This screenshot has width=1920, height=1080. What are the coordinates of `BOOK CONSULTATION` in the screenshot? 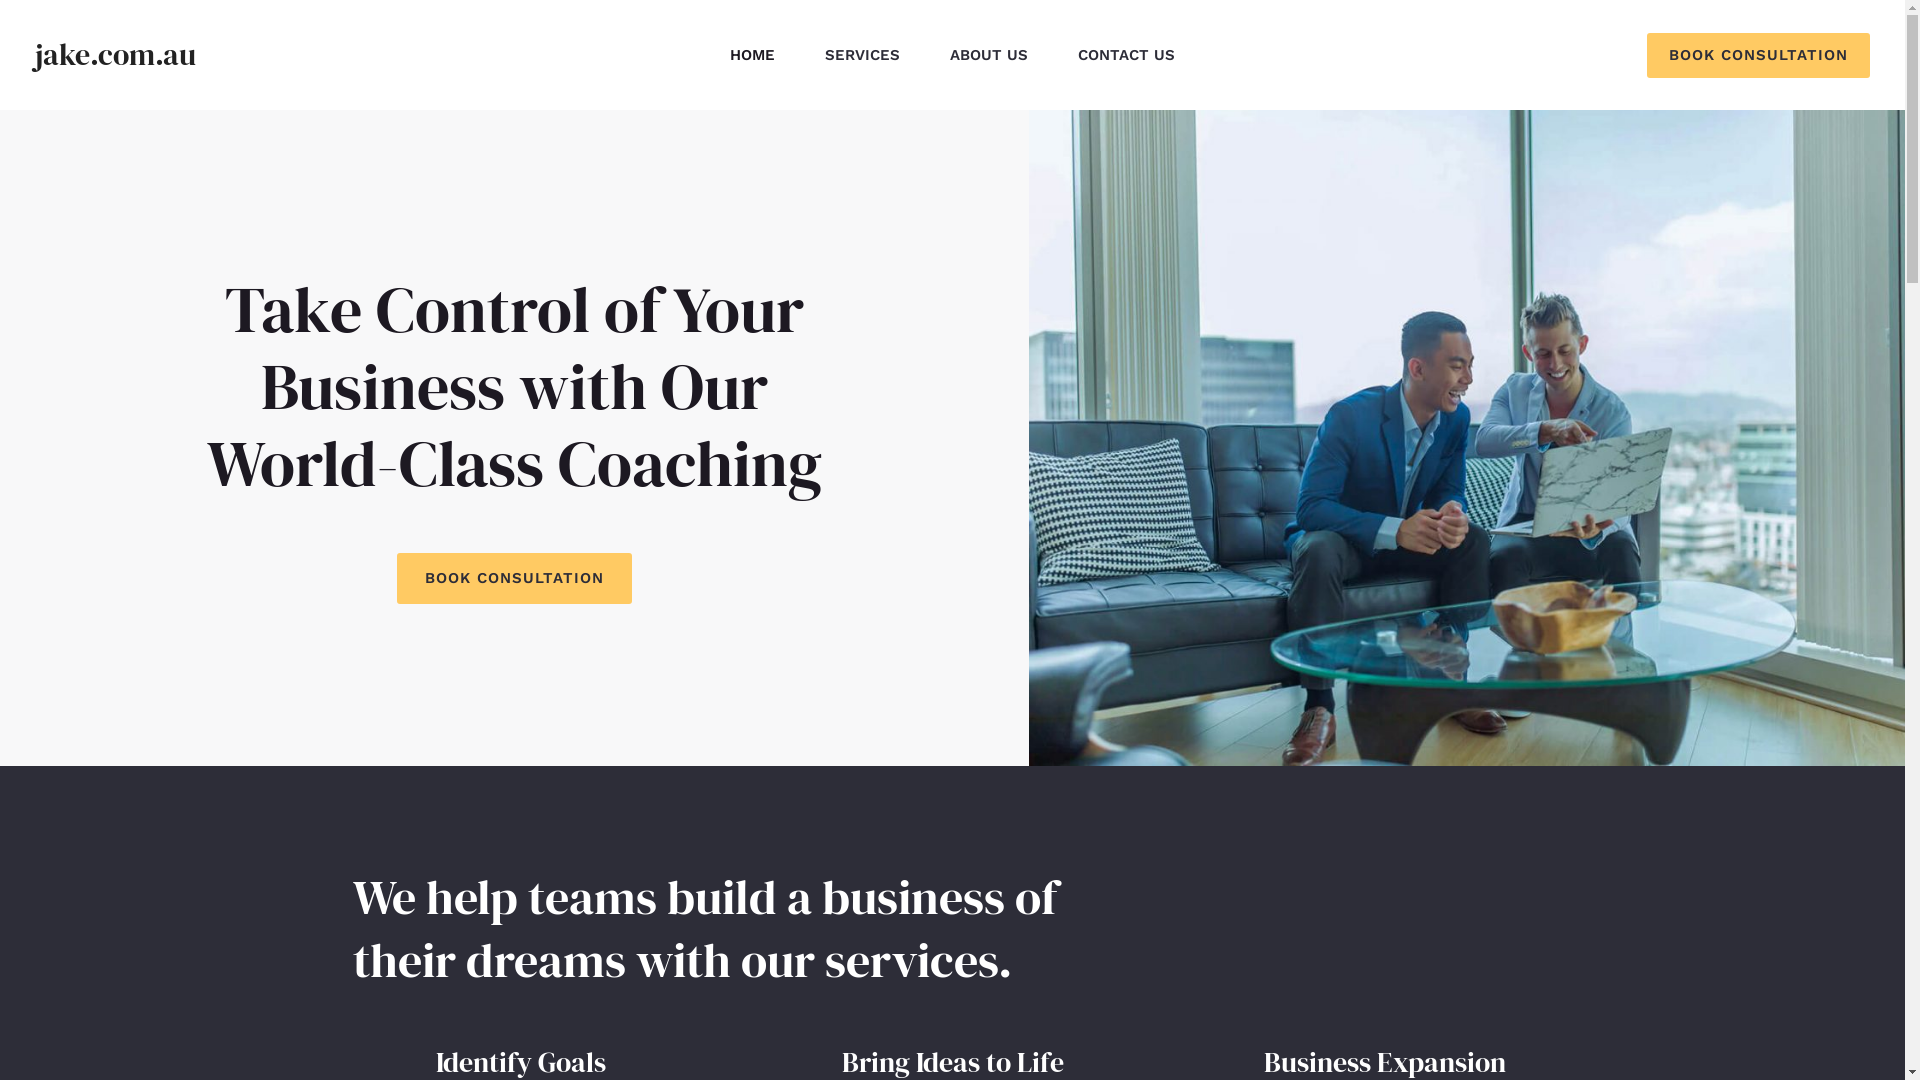 It's located at (514, 578).